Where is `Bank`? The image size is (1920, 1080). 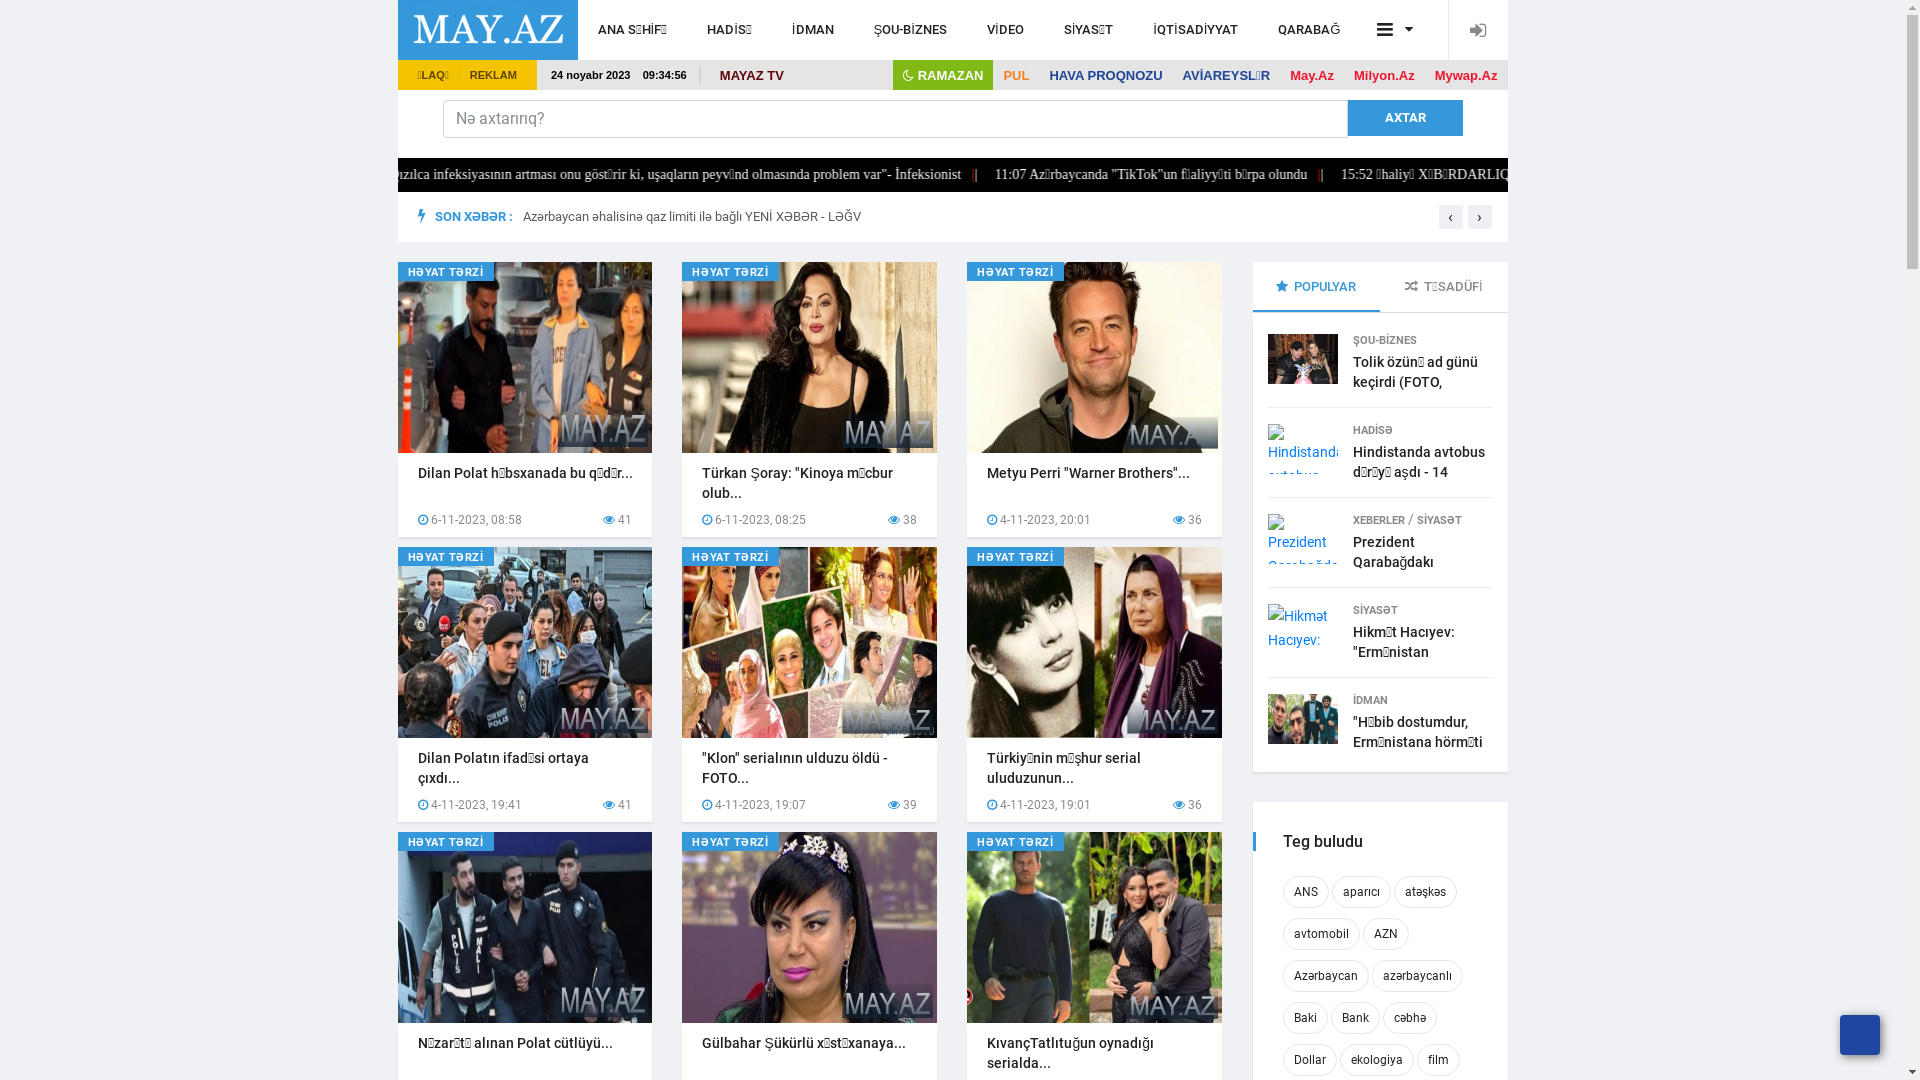
Bank is located at coordinates (1354, 1018).